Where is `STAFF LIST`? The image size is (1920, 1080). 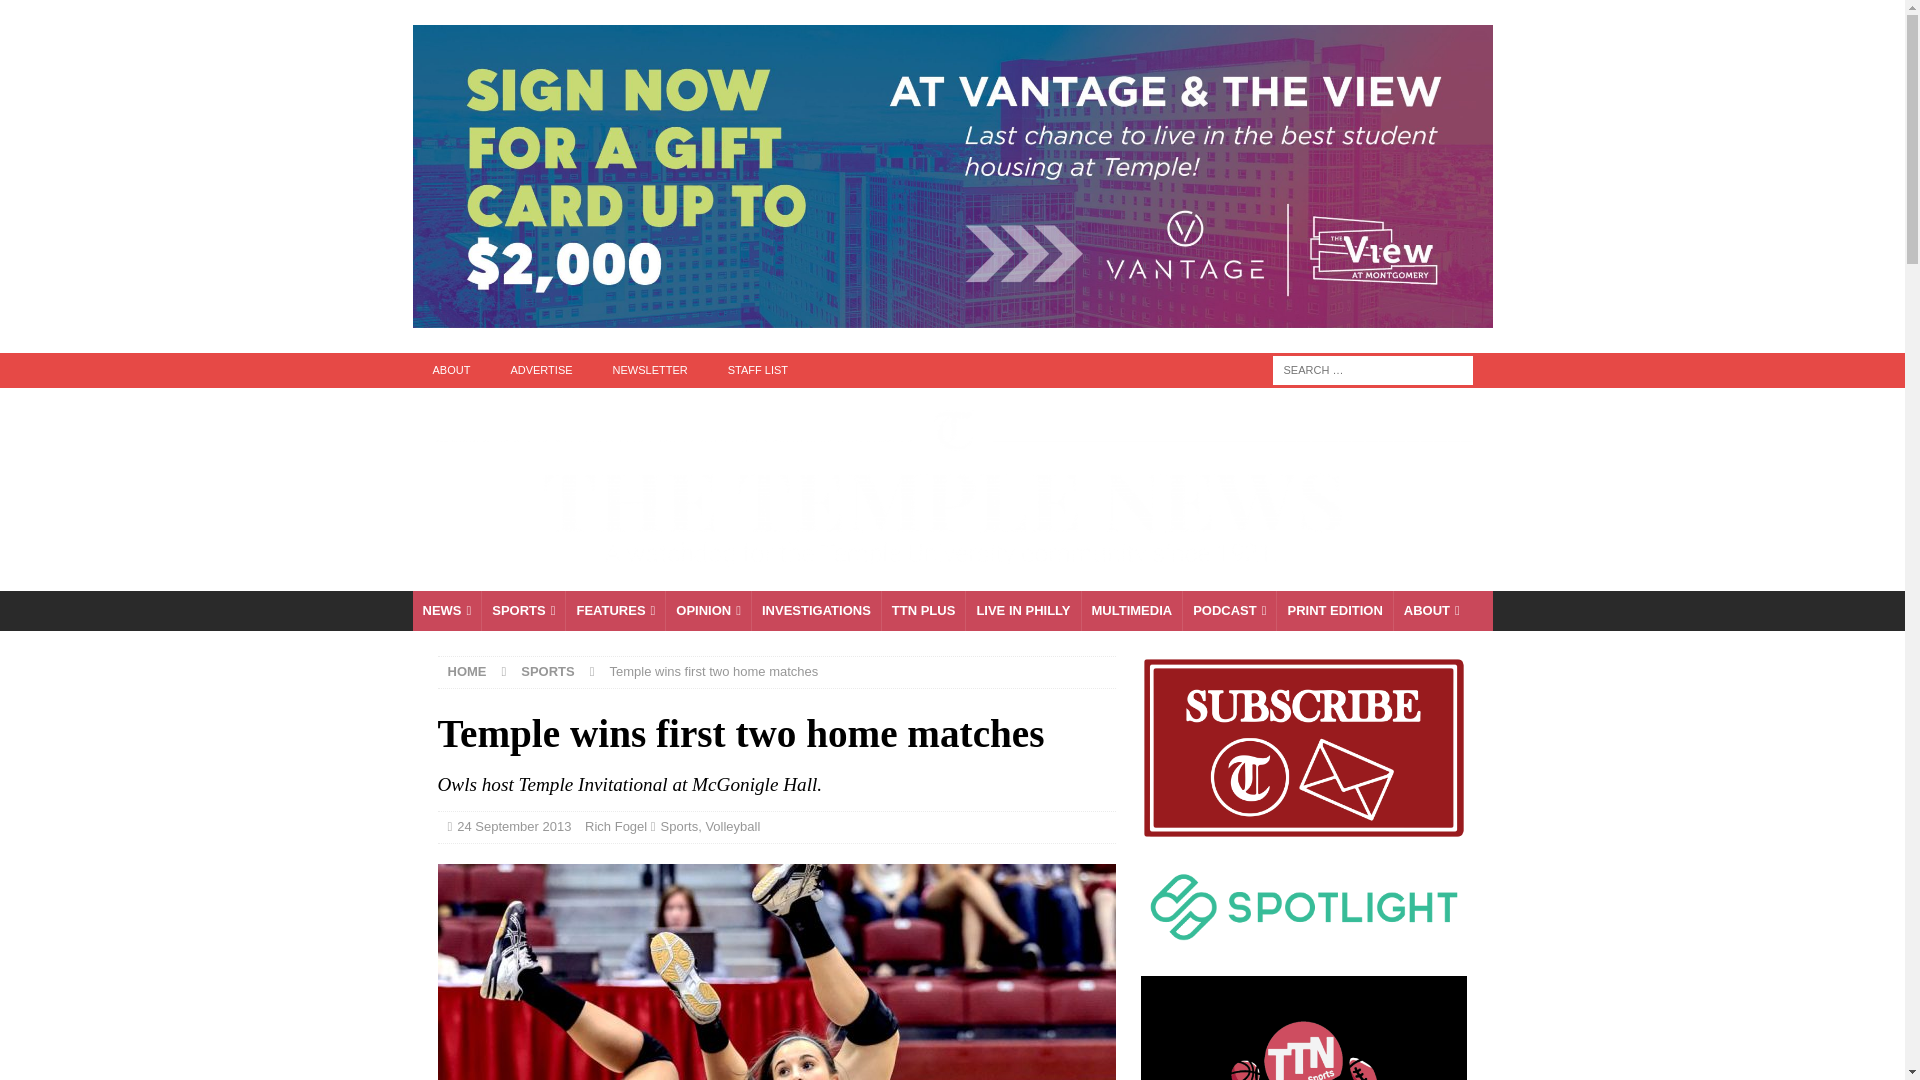
STAFF LIST is located at coordinates (758, 370).